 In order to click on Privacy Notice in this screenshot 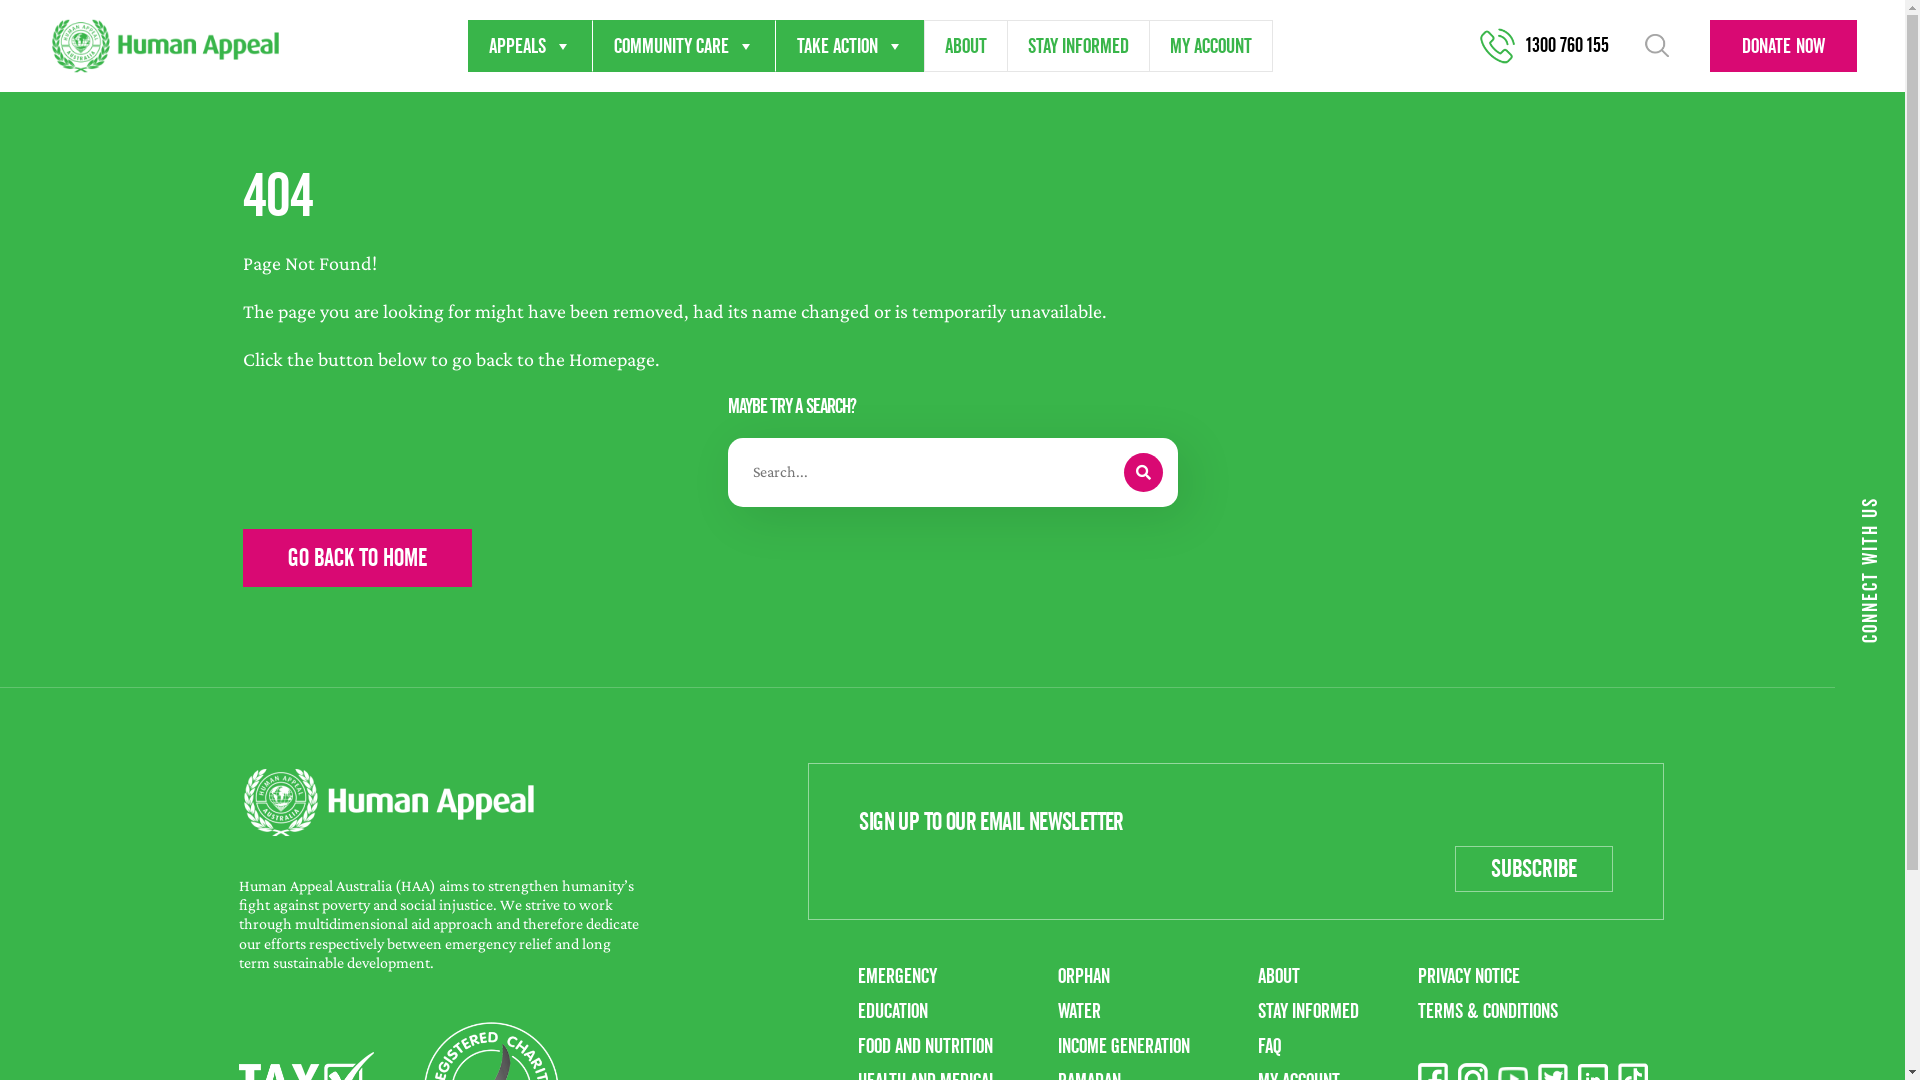, I will do `click(1469, 976)`.